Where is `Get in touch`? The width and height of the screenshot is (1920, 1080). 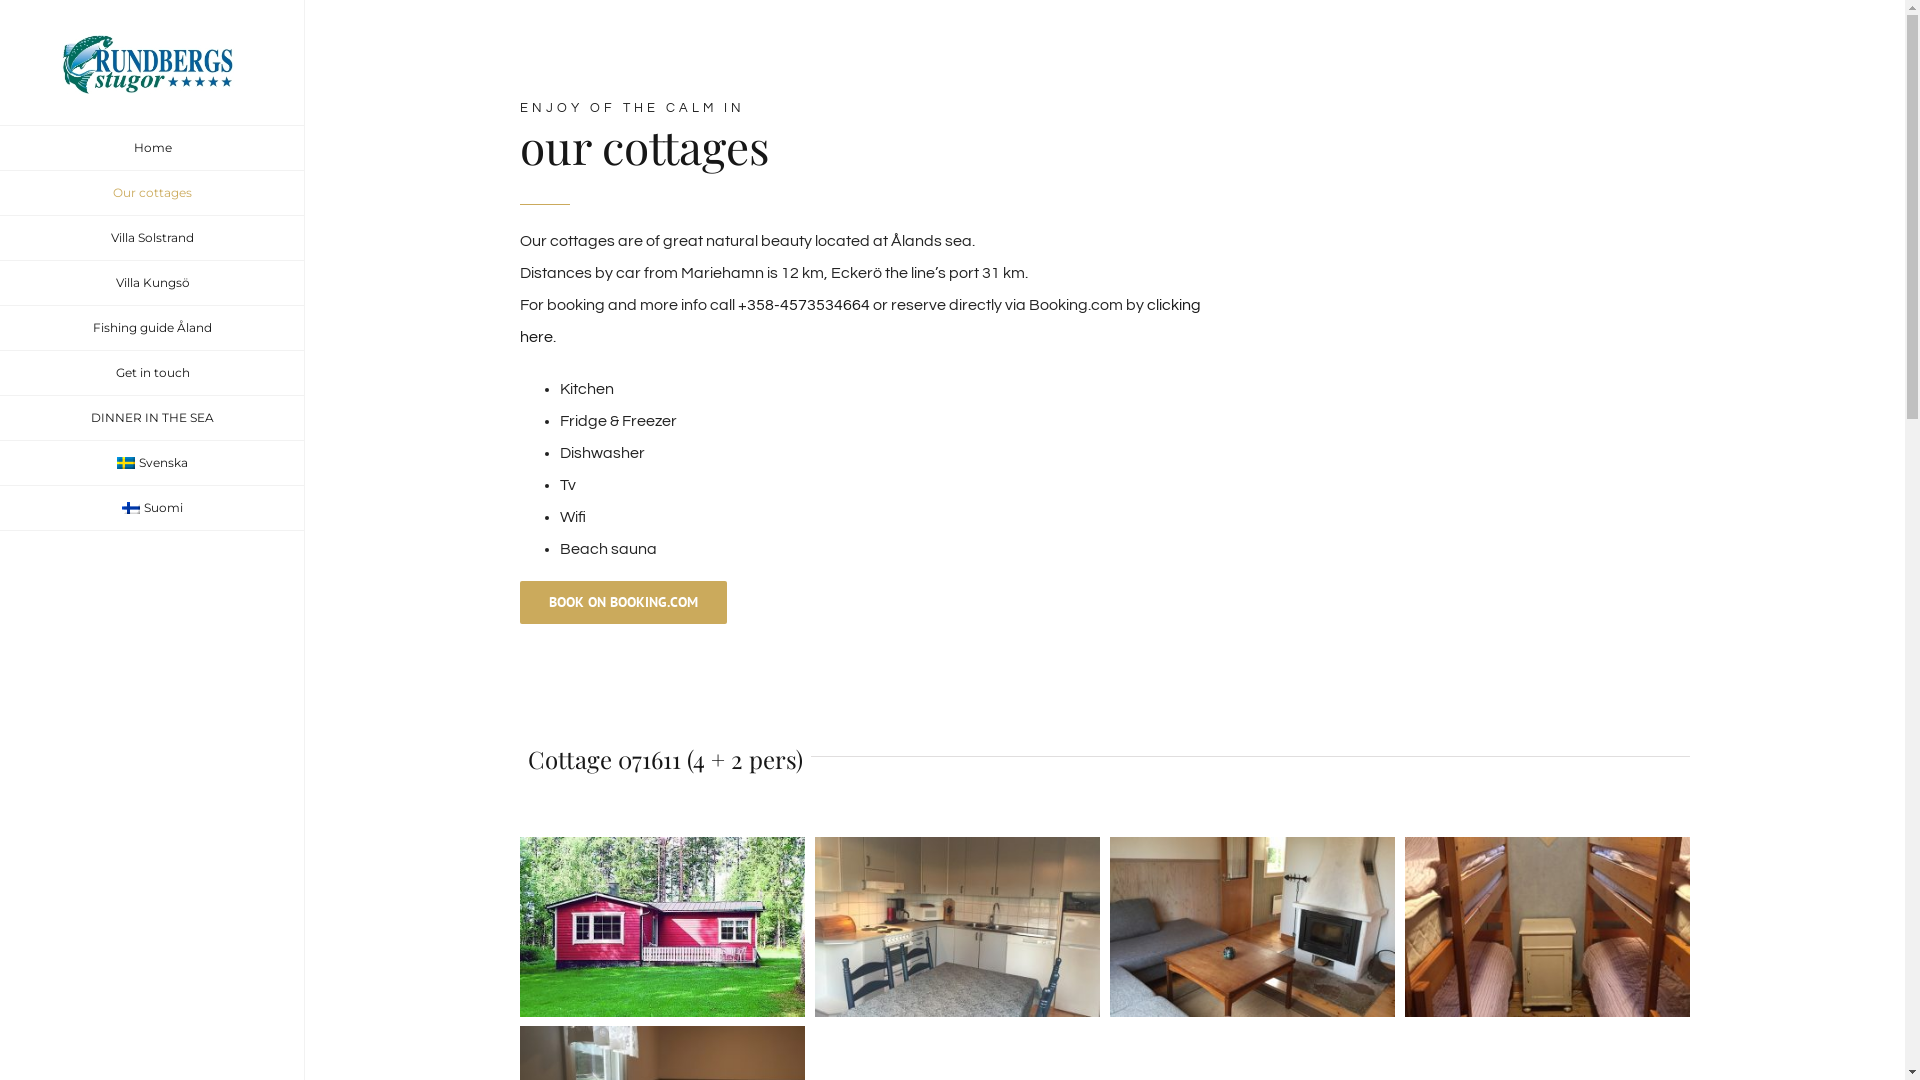
Get in touch is located at coordinates (152, 374).